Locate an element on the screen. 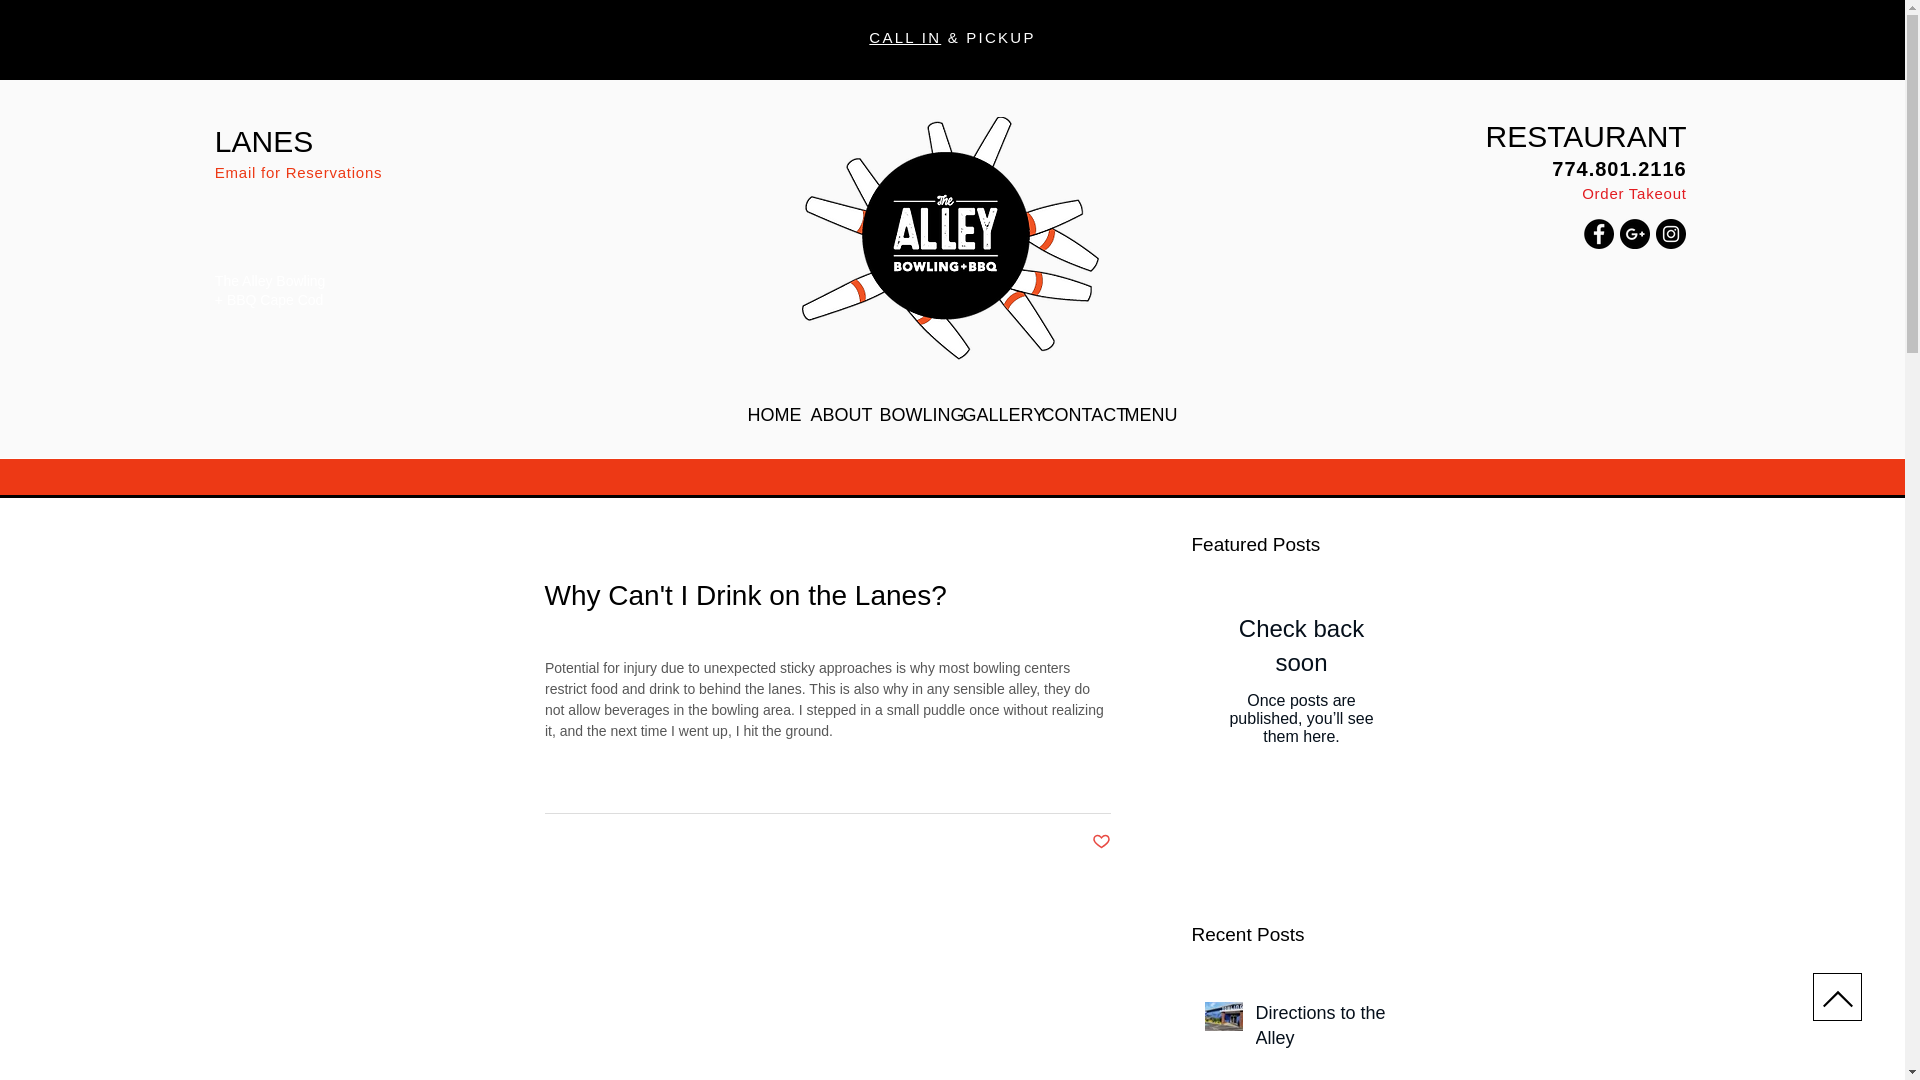  GALLERY is located at coordinates (988, 414).